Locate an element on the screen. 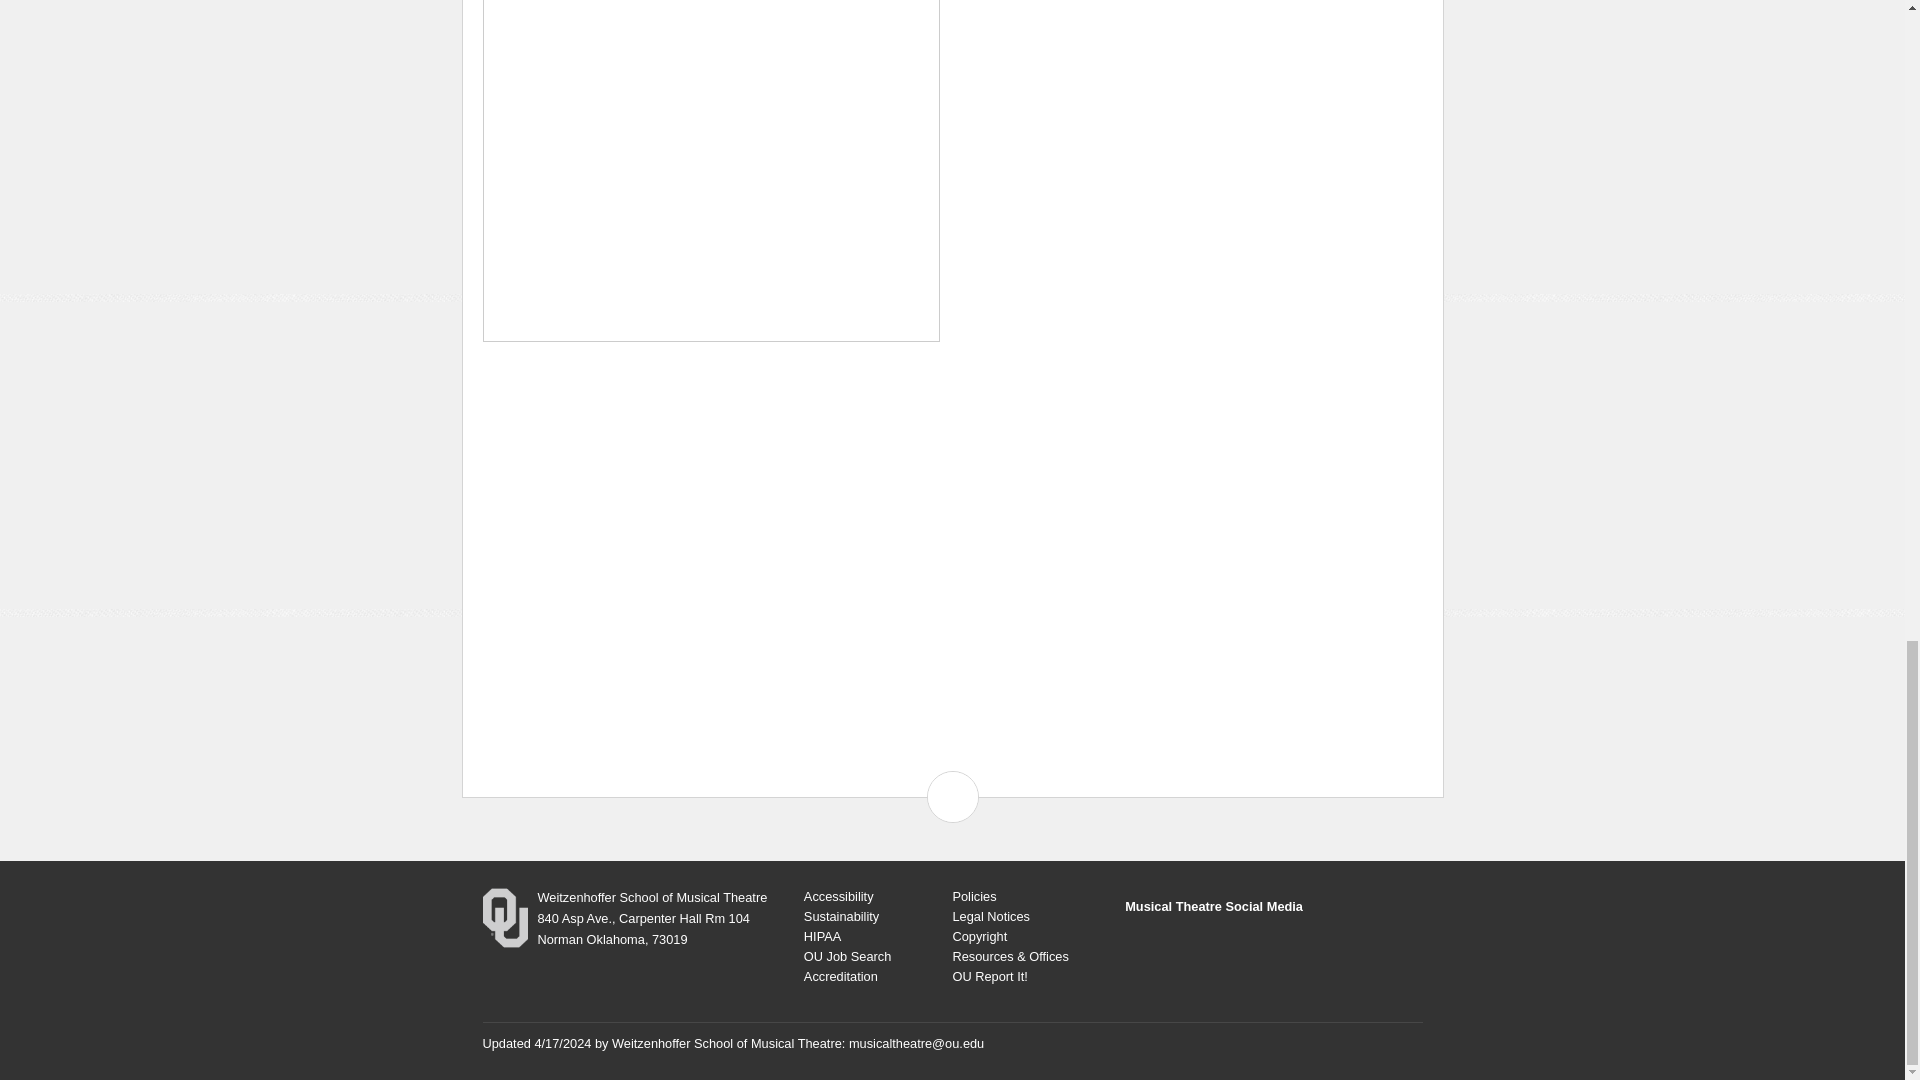  Accessibility is located at coordinates (838, 896).